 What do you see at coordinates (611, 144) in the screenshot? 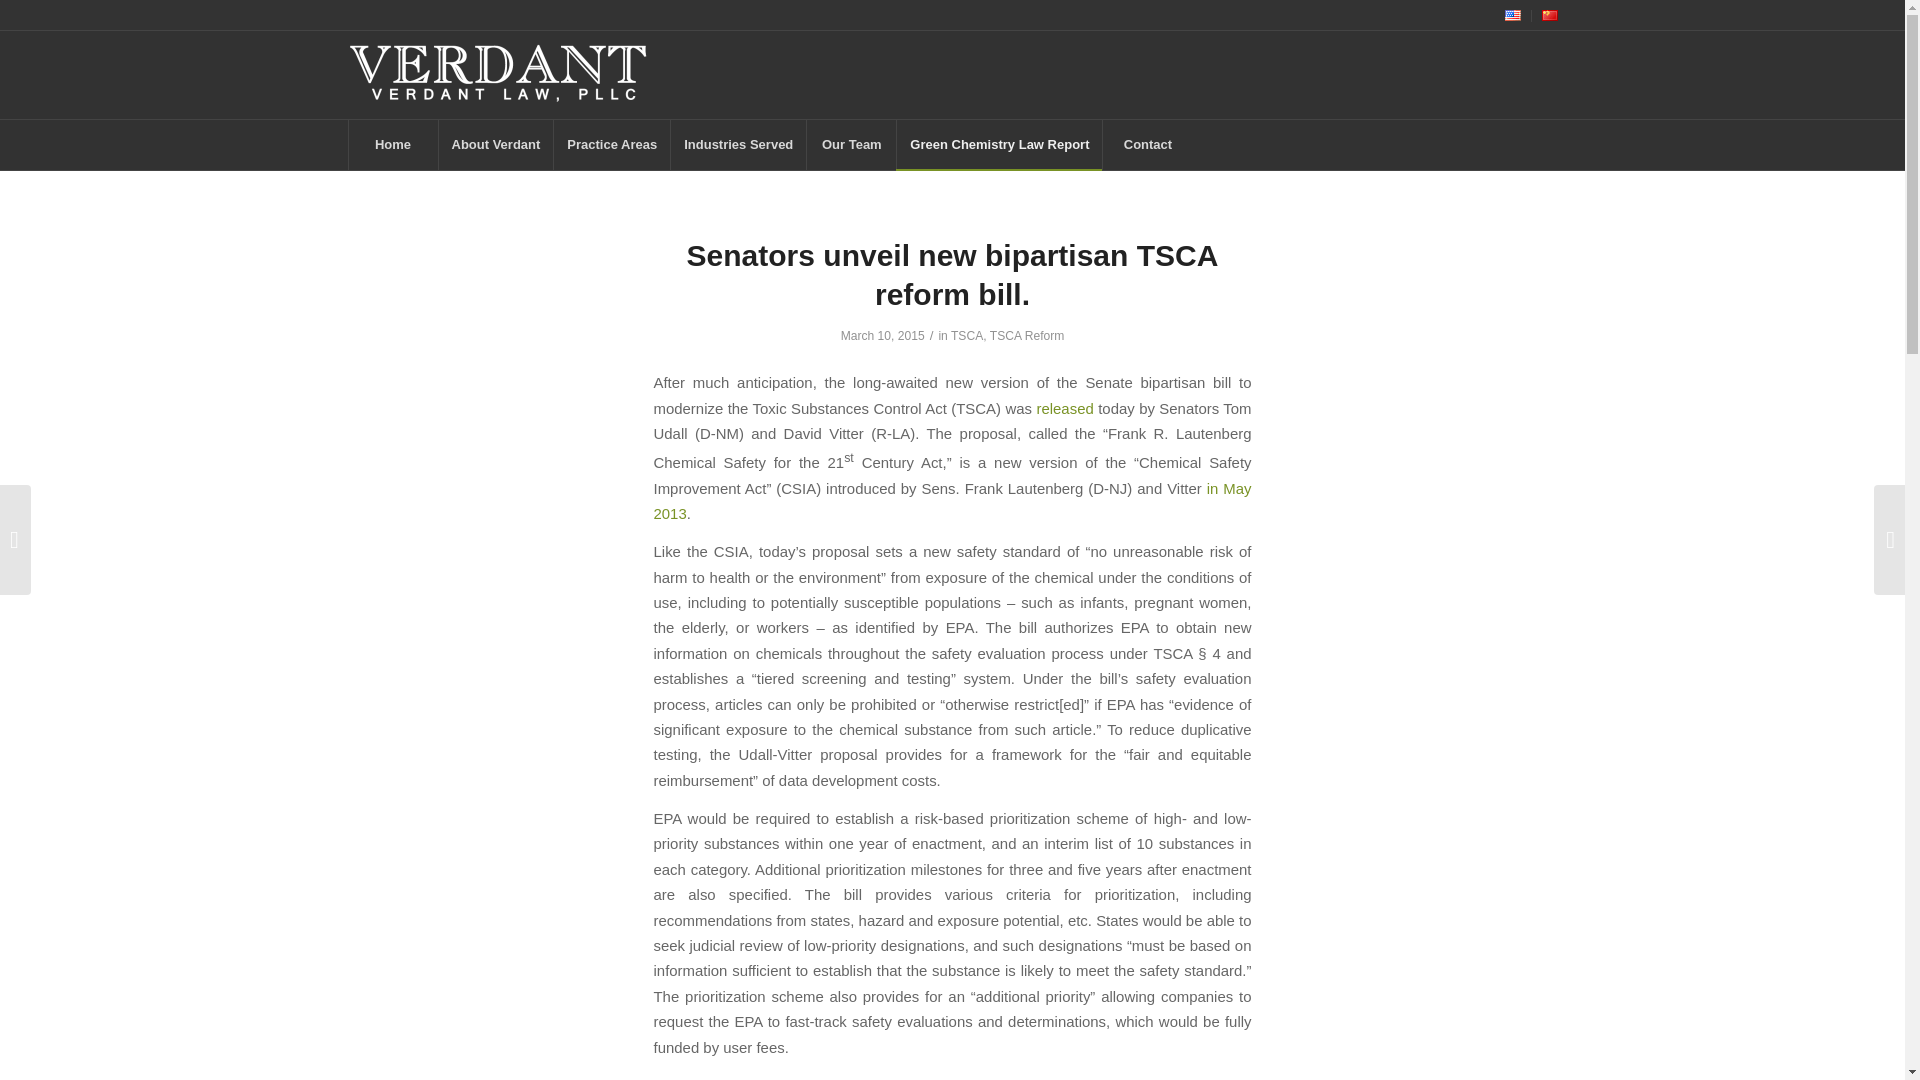
I see `Practice Areas` at bounding box center [611, 144].